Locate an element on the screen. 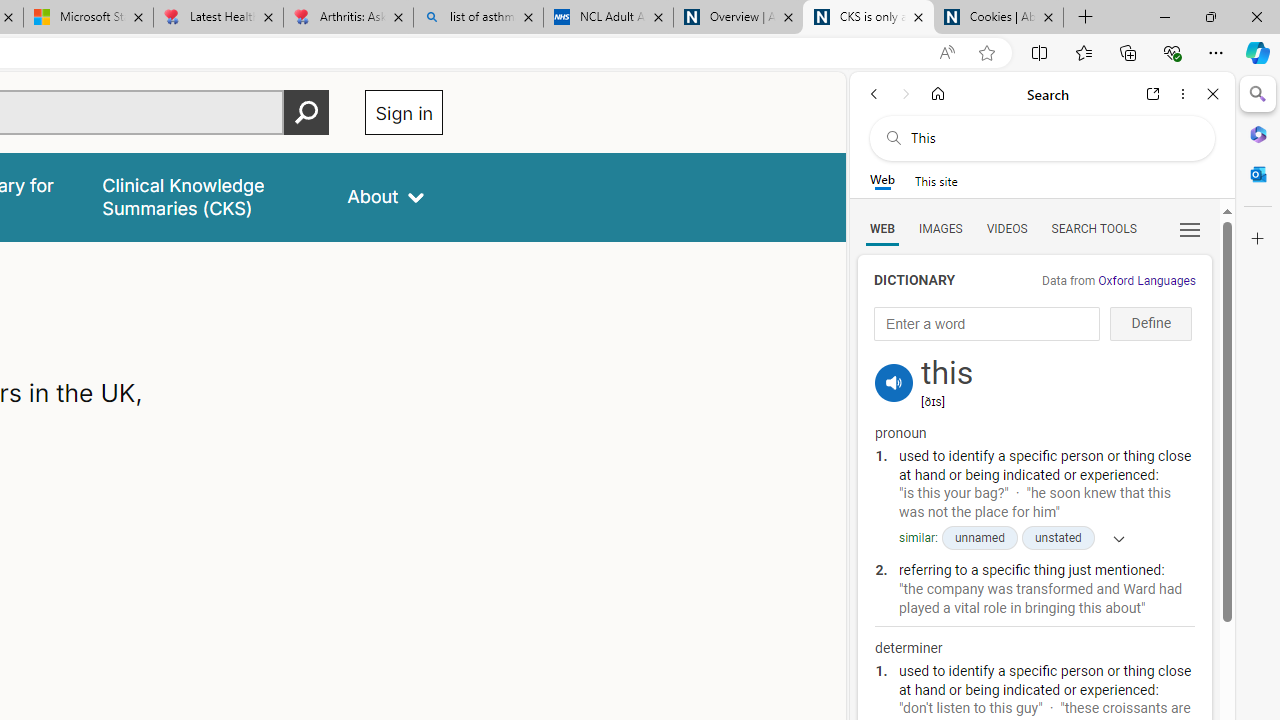  Oxford Languages is located at coordinates (1146, 281).